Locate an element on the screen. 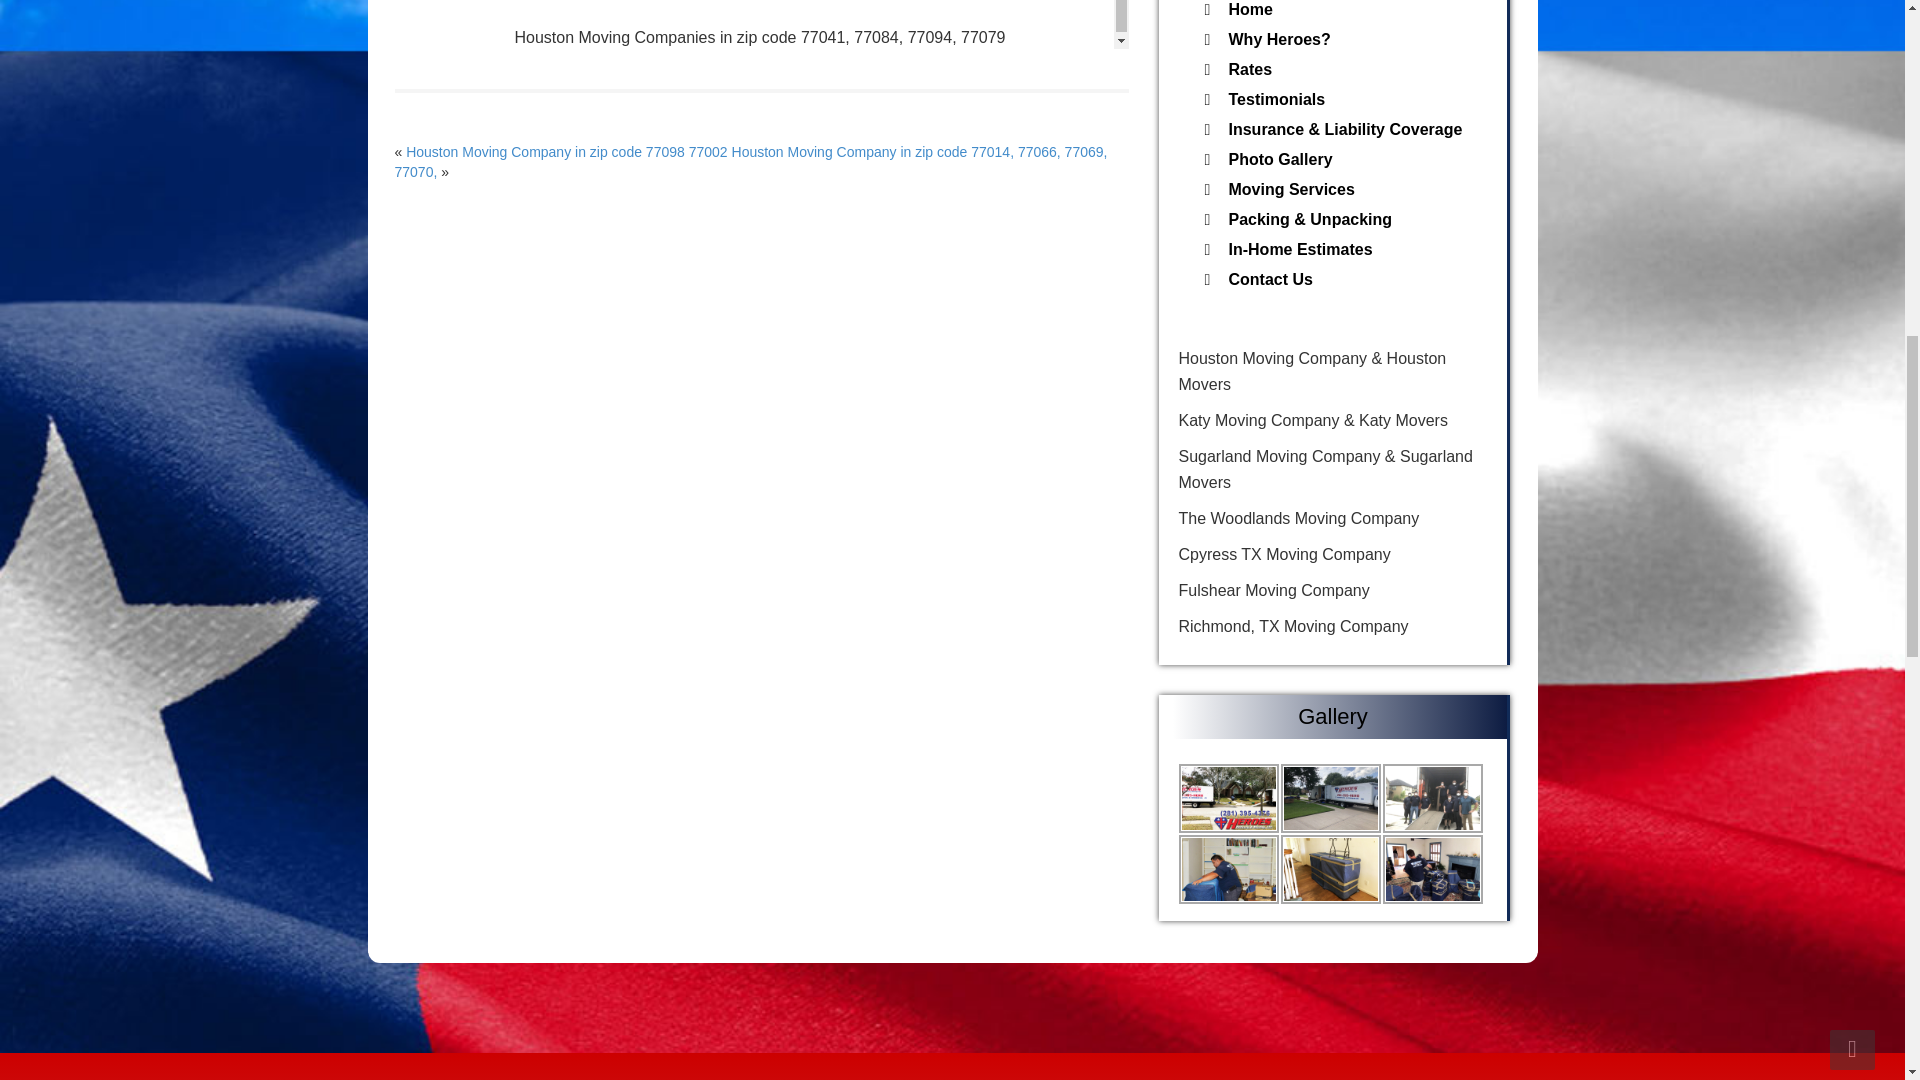 This screenshot has height=1080, width=1920. Contact Us is located at coordinates (1352, 280).